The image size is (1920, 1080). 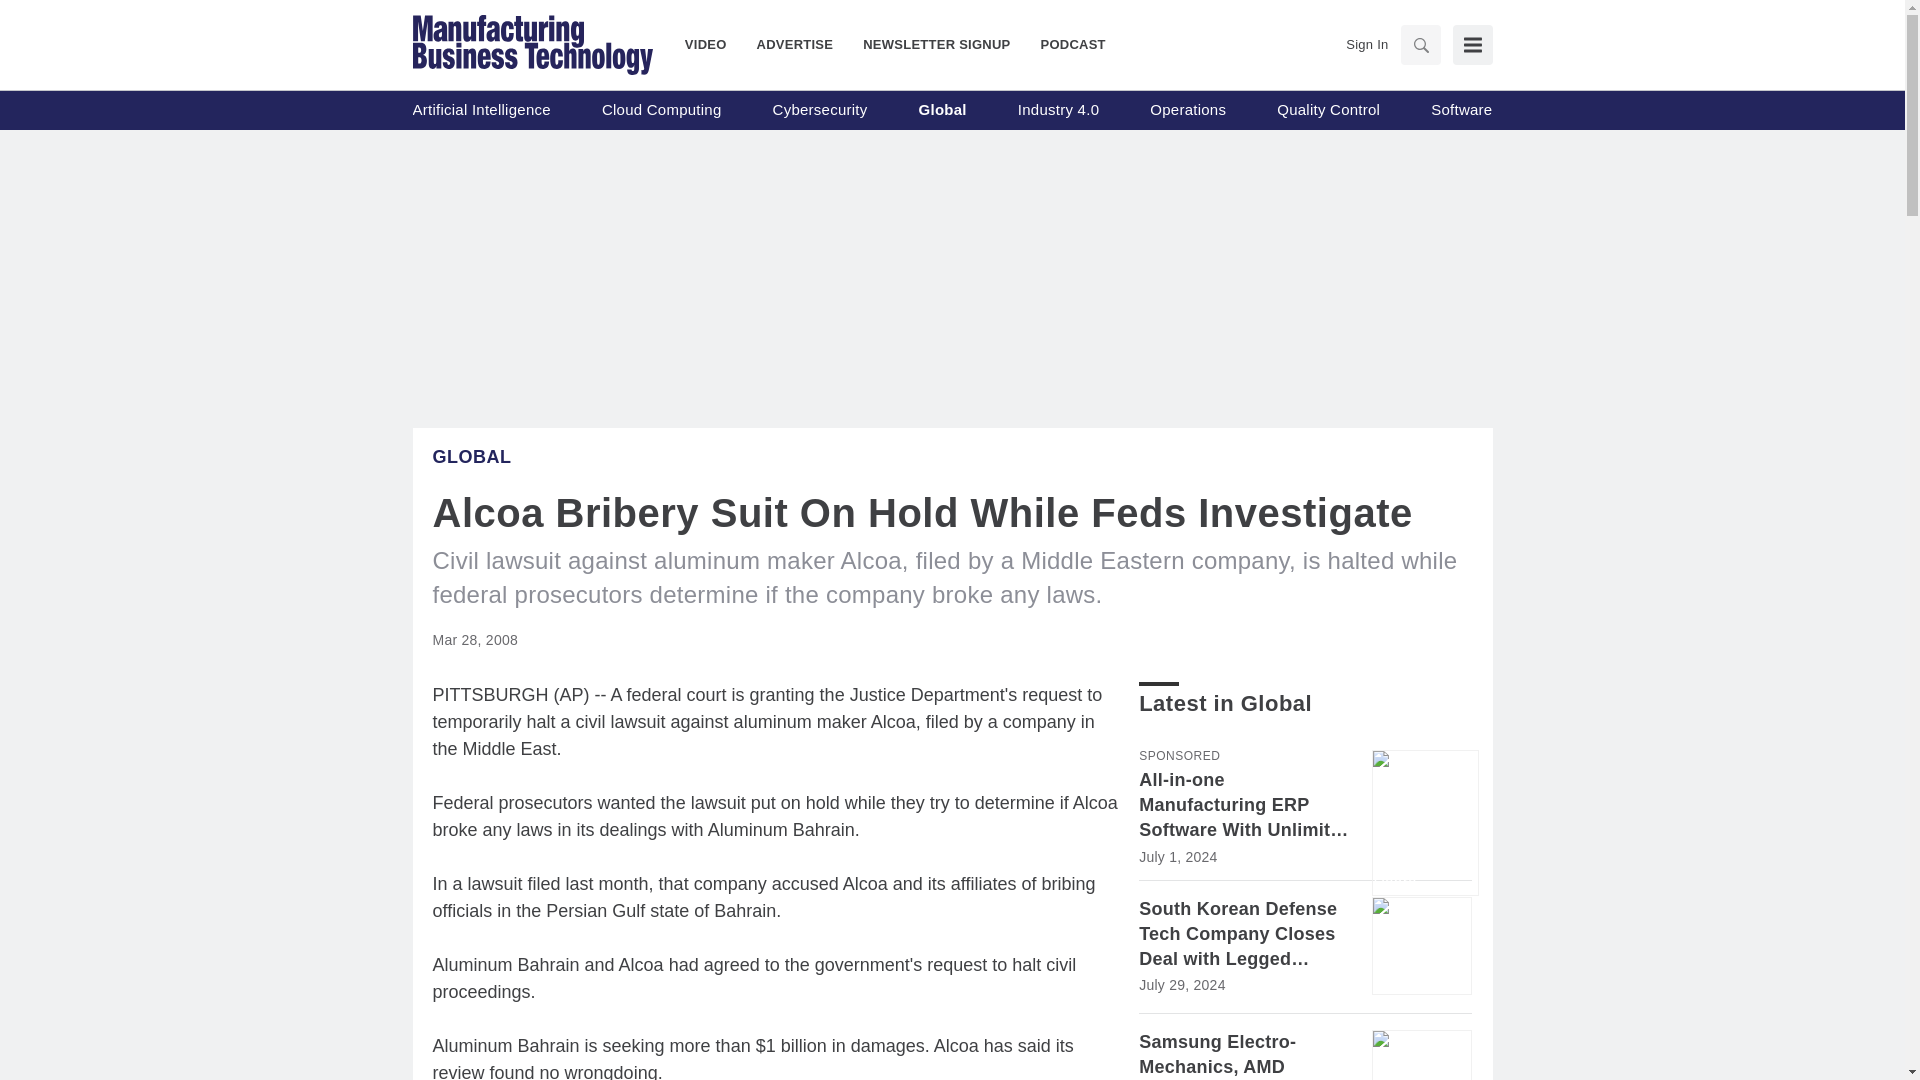 What do you see at coordinates (480, 110) in the screenshot?
I see `Artificial Intelligence` at bounding box center [480, 110].